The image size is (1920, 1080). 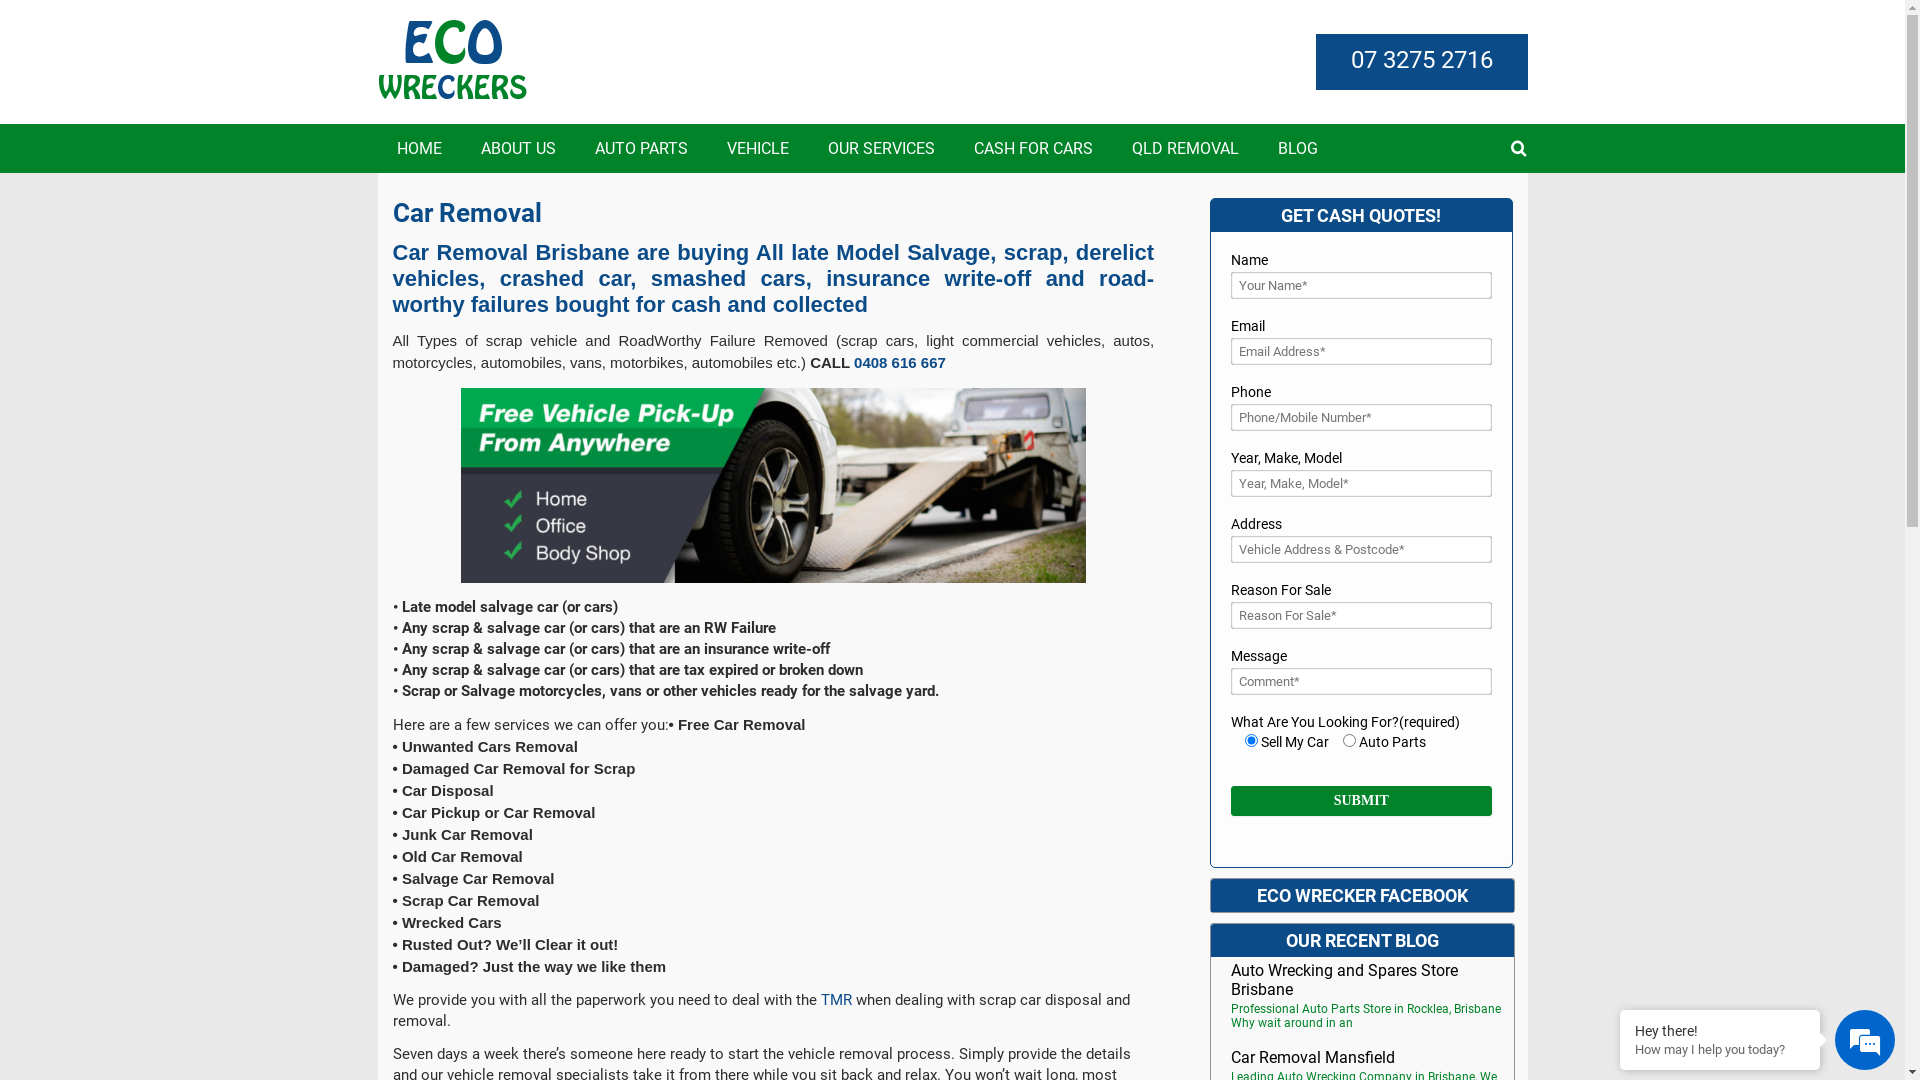 I want to click on HOME, so click(x=420, y=148).